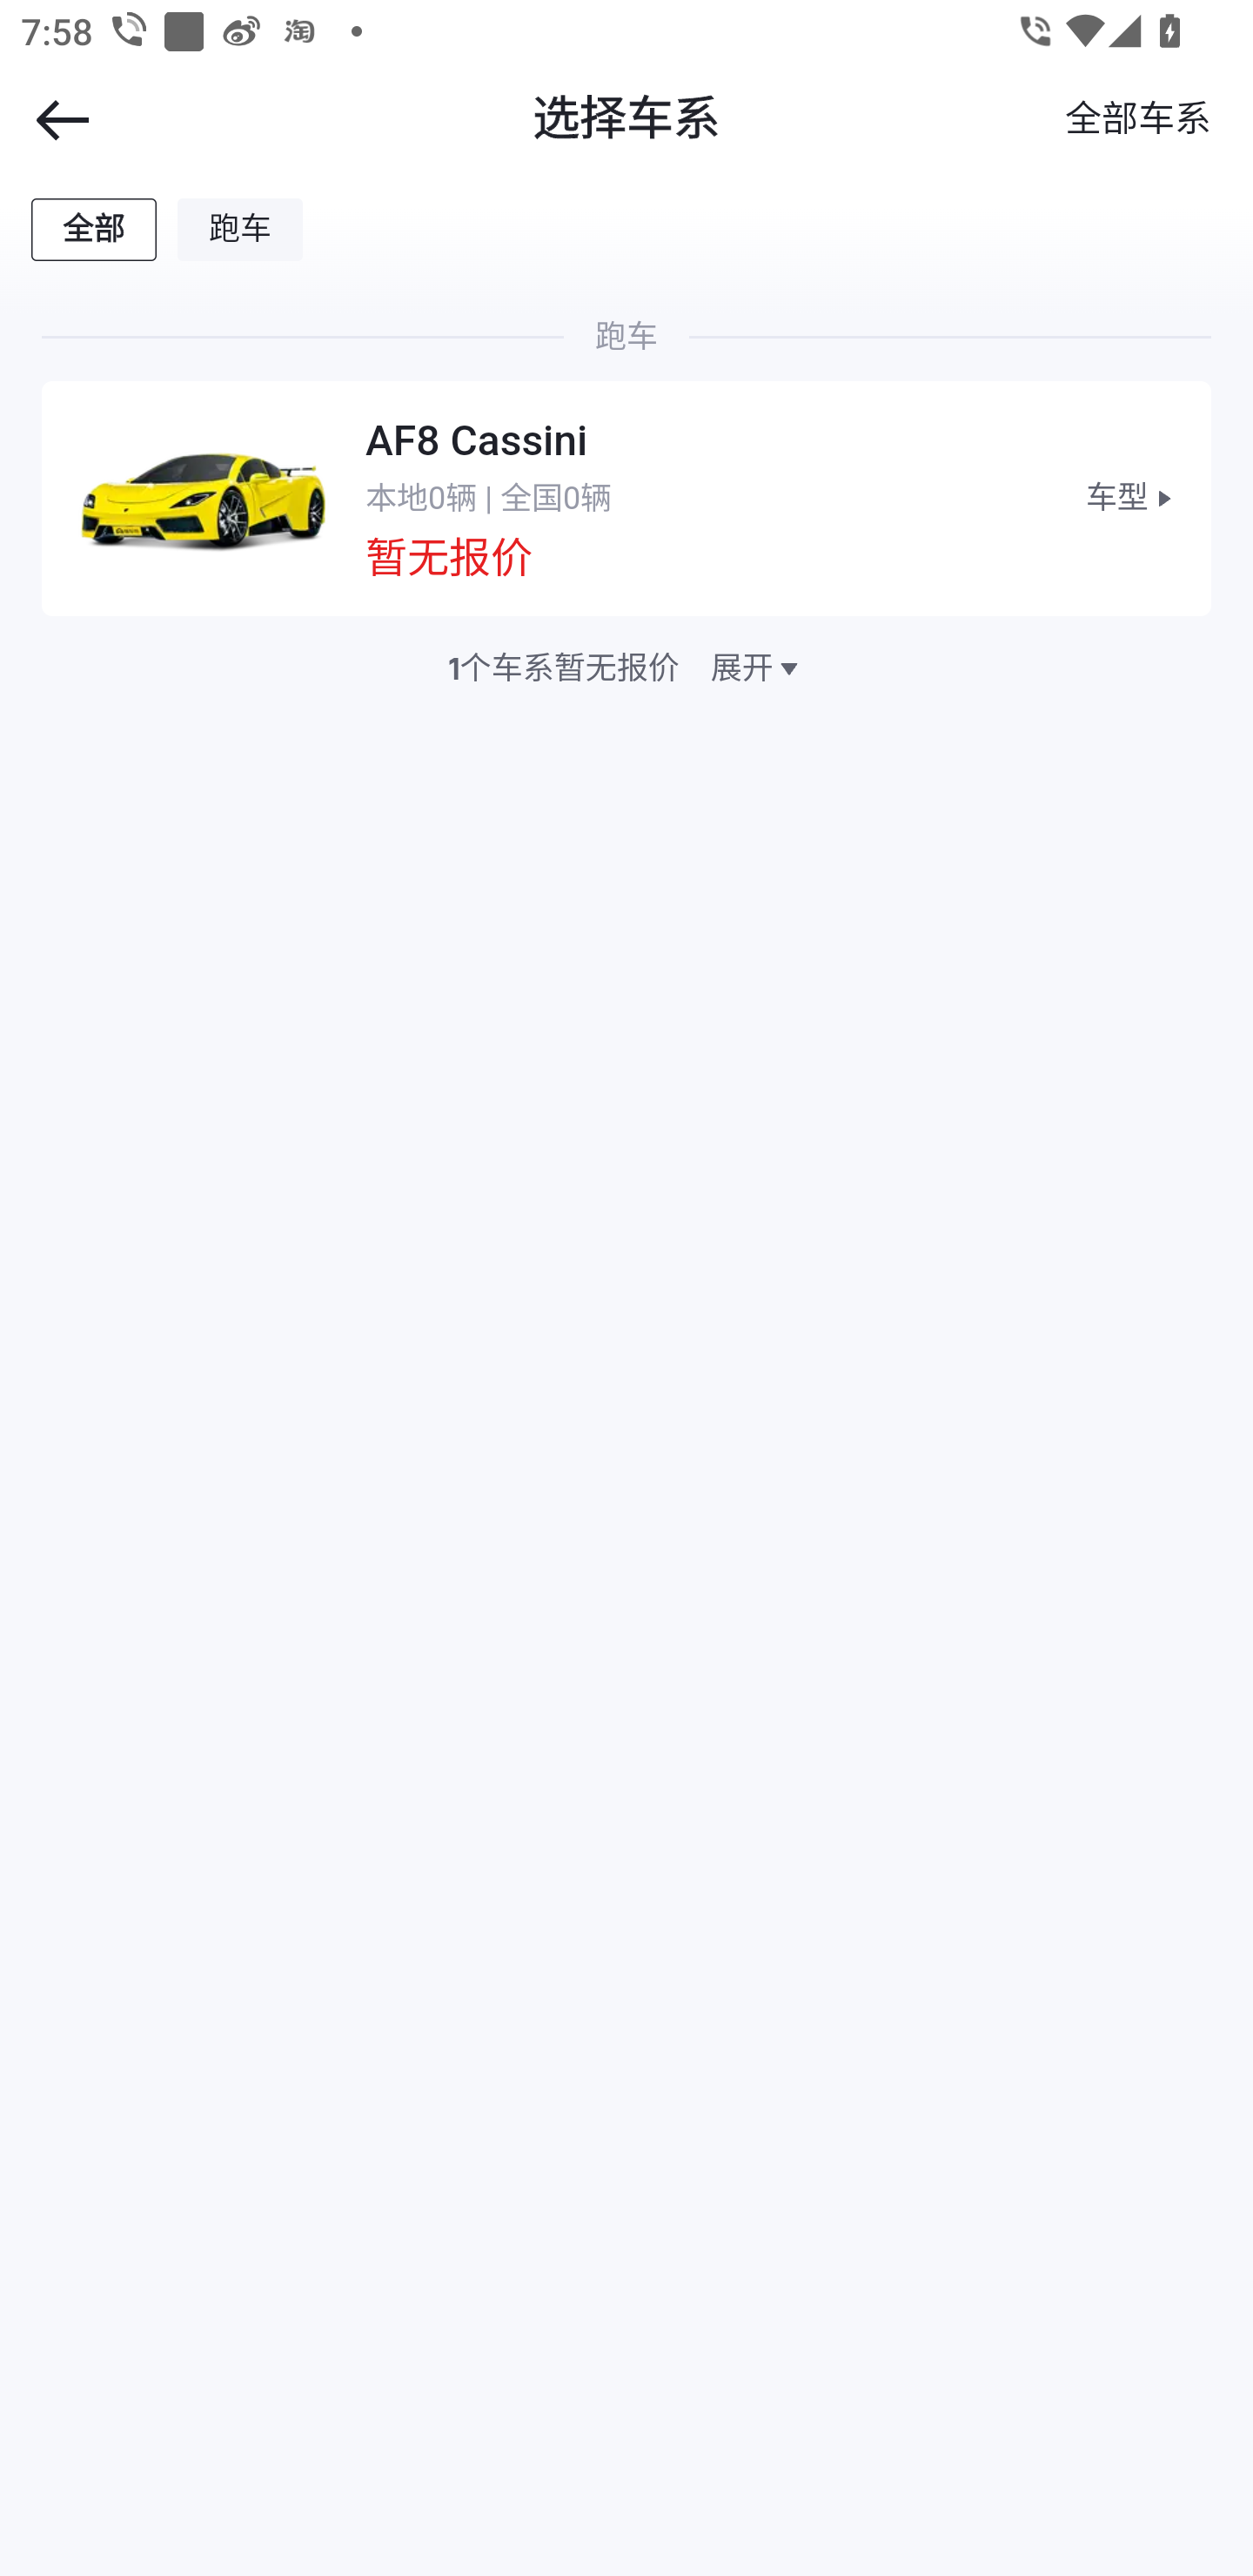 Image resolution: width=1253 pixels, height=2576 pixels. Describe the element at coordinates (1136, 120) in the screenshot. I see `不限品牌` at that location.